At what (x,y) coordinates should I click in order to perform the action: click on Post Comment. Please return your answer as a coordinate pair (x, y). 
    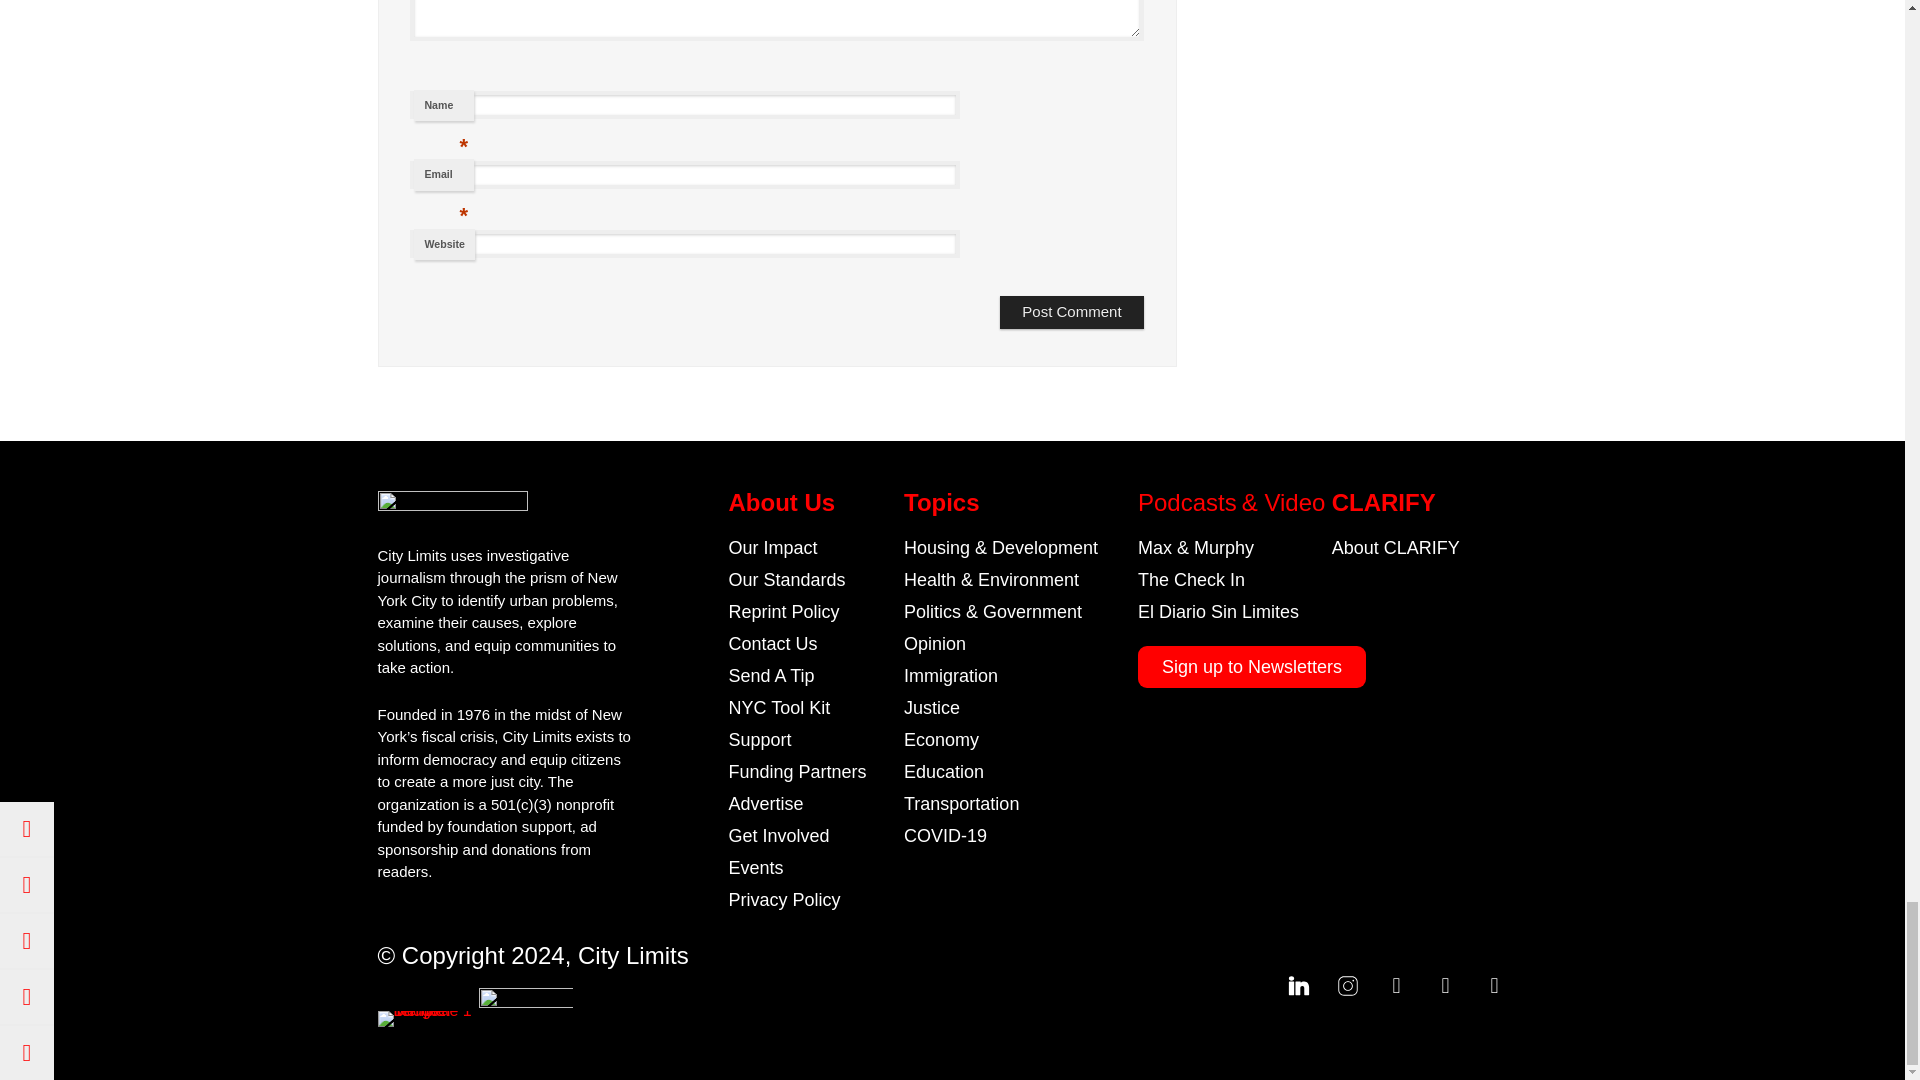
    Looking at the image, I should click on (1071, 312).